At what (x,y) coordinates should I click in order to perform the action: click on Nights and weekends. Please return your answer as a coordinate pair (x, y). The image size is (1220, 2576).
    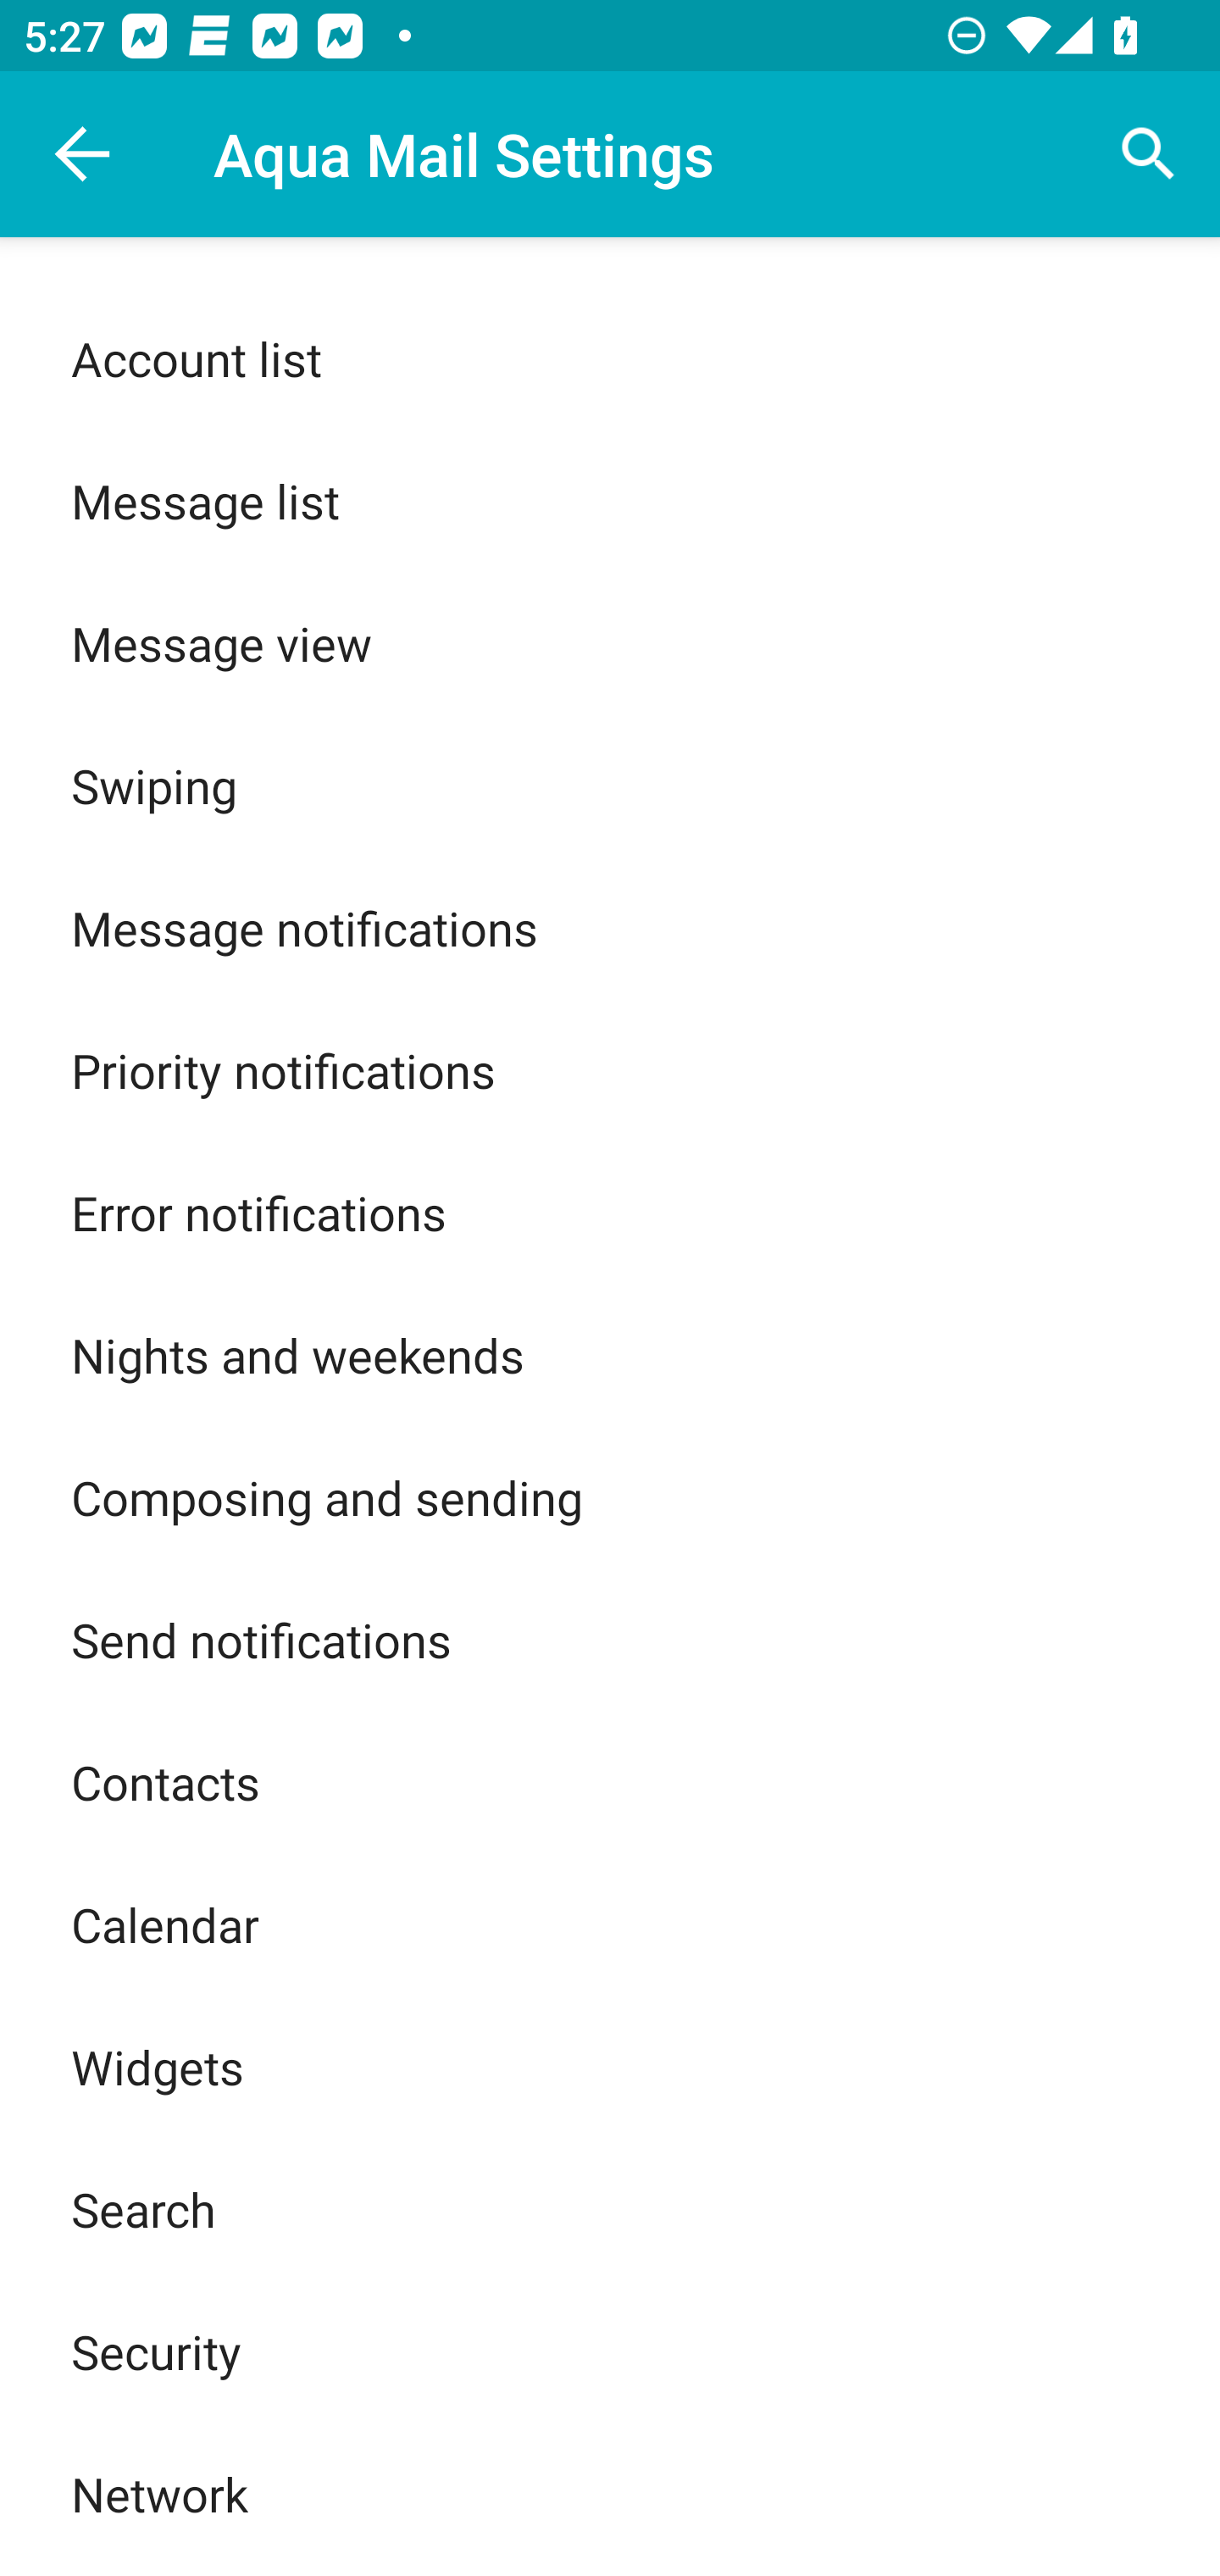
    Looking at the image, I should click on (610, 1354).